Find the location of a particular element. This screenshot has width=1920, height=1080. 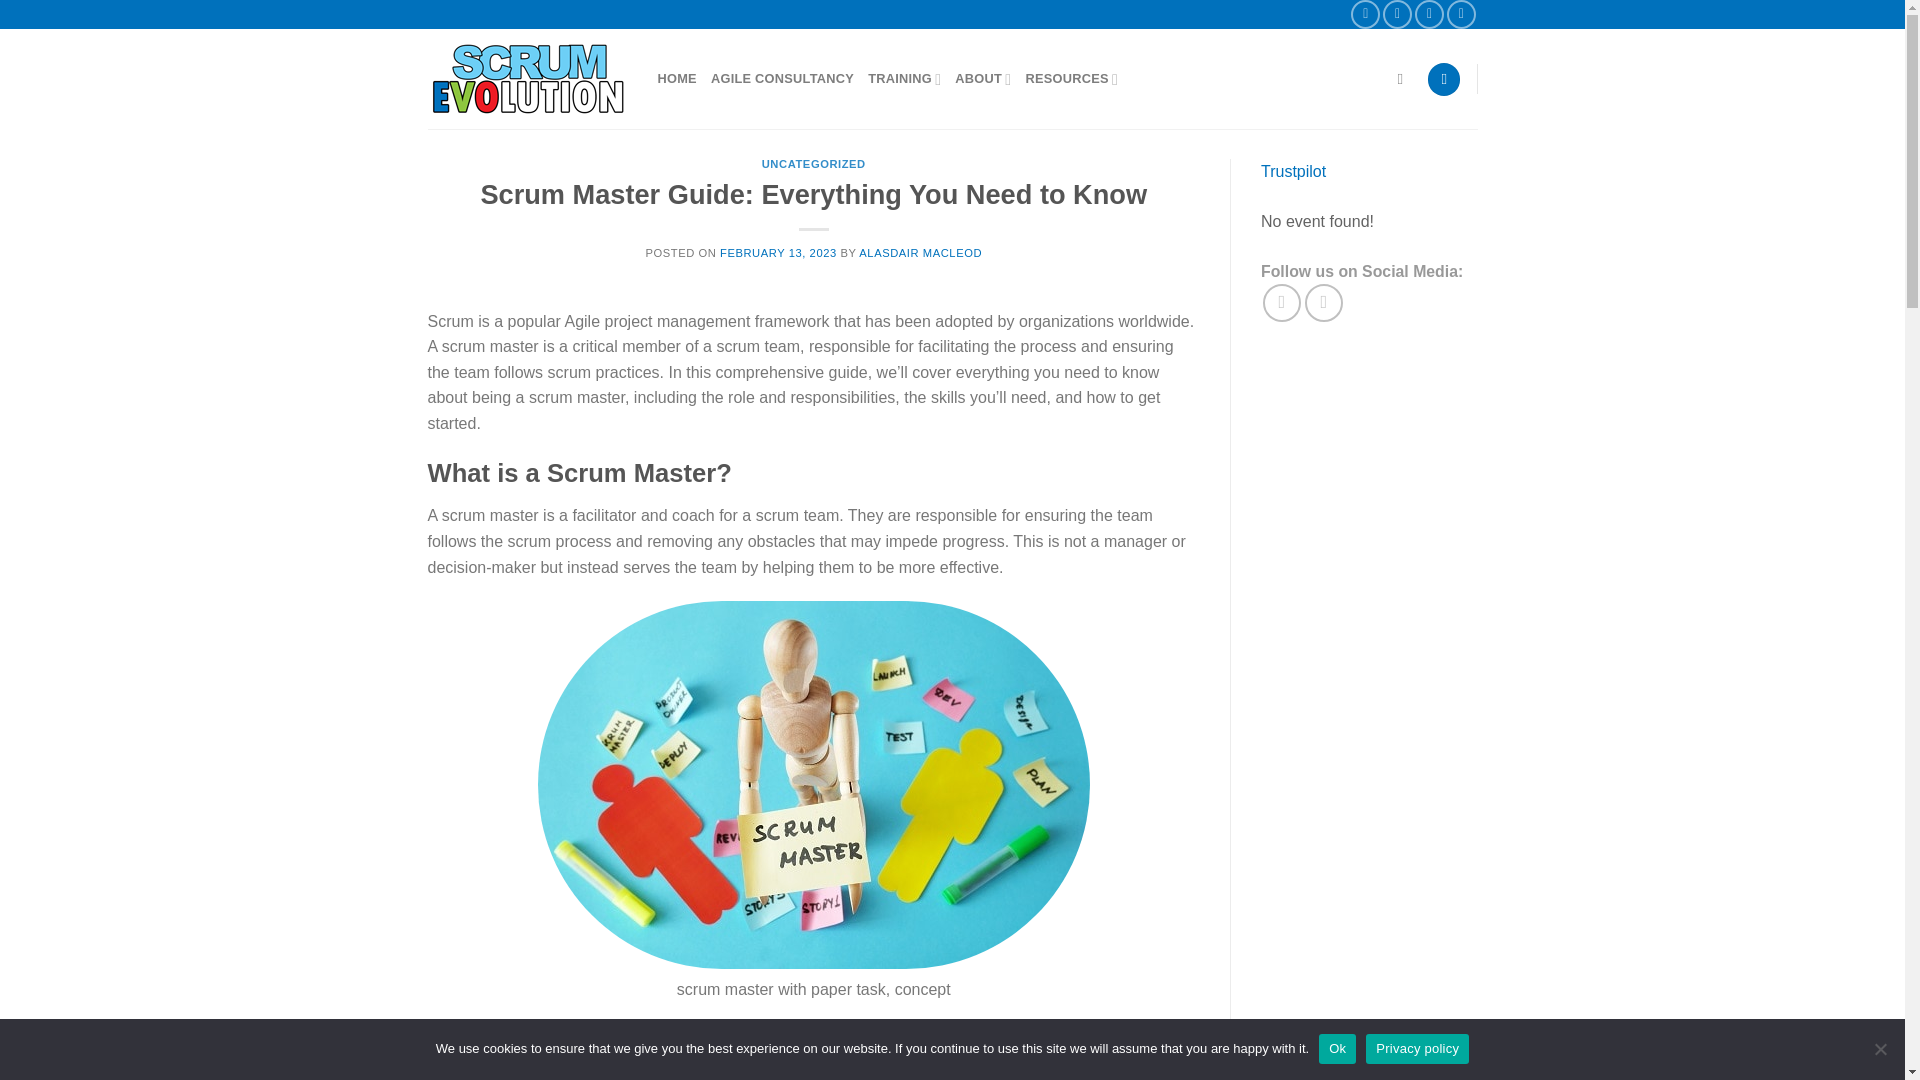

ABOUT is located at coordinates (982, 80).